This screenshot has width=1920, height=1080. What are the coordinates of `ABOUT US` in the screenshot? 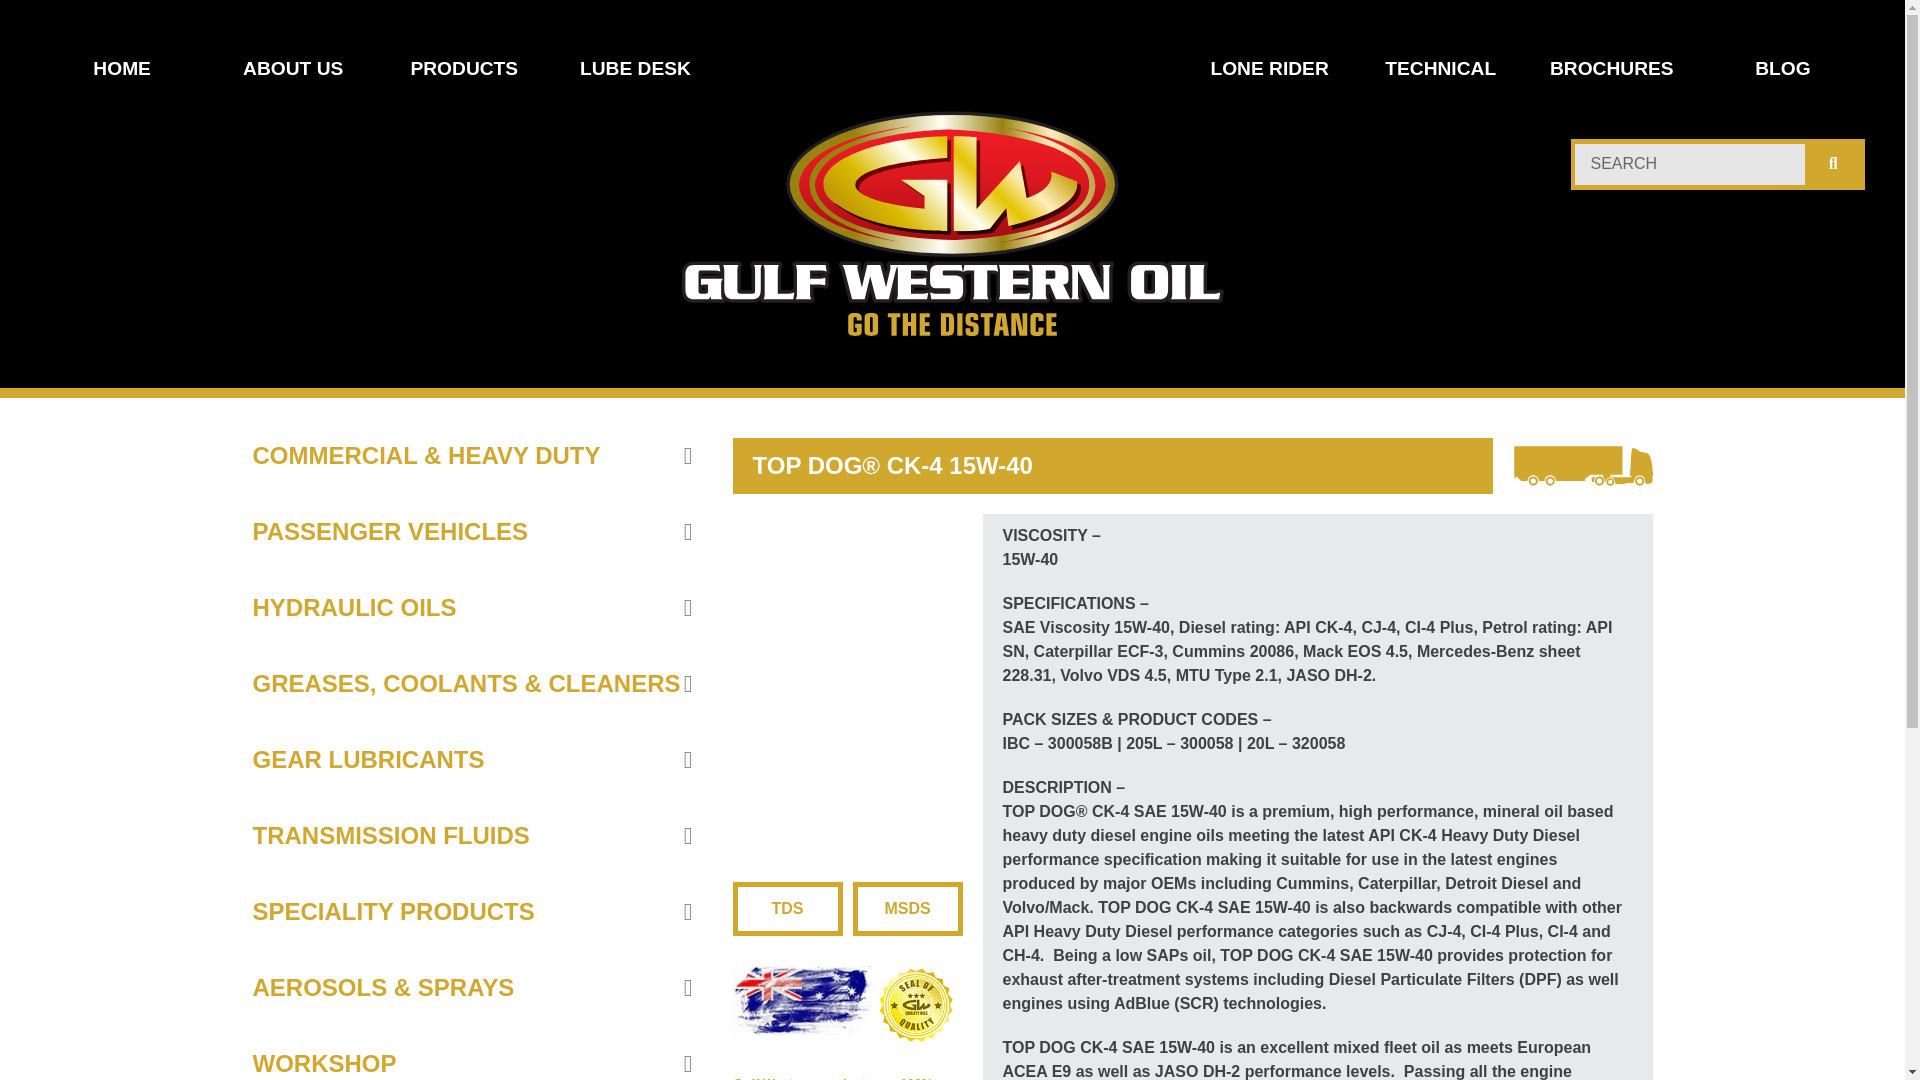 It's located at (292, 69).